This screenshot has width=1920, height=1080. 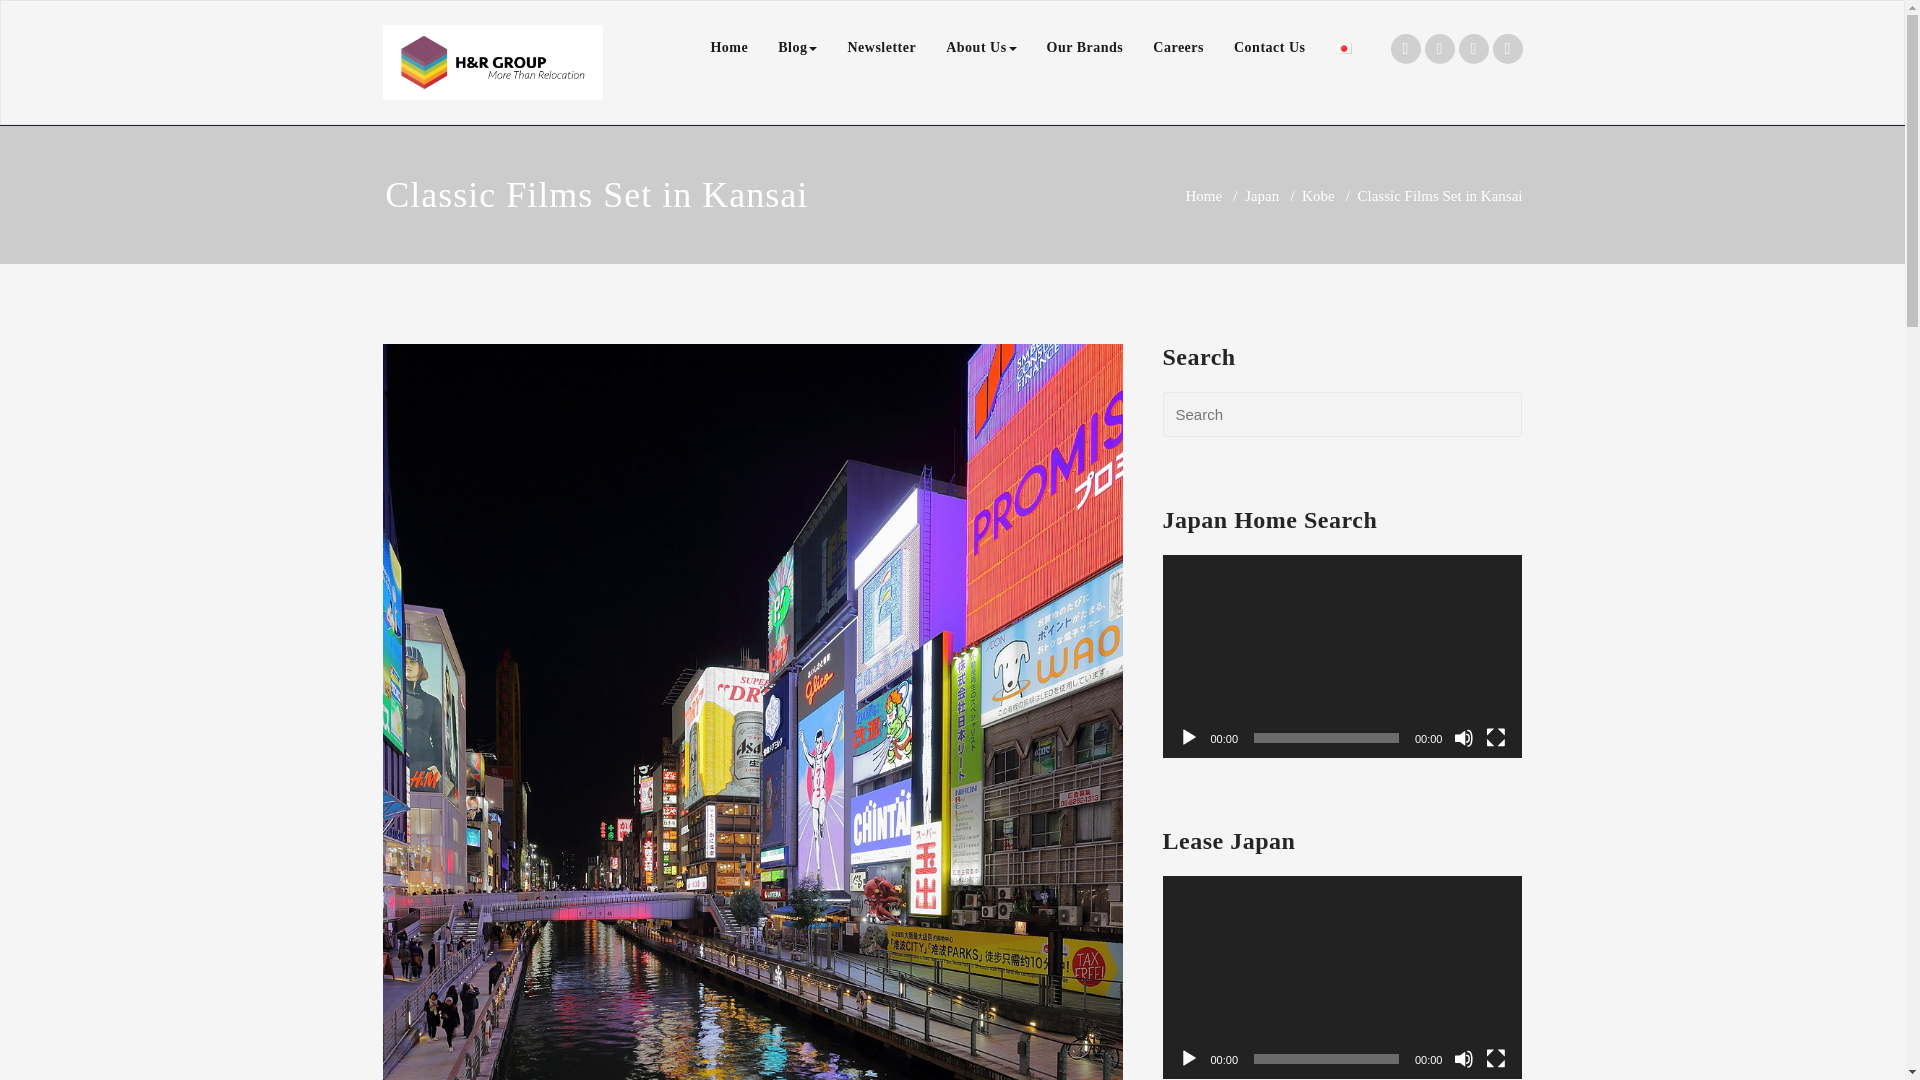 I want to click on Blog, so click(x=796, y=48).